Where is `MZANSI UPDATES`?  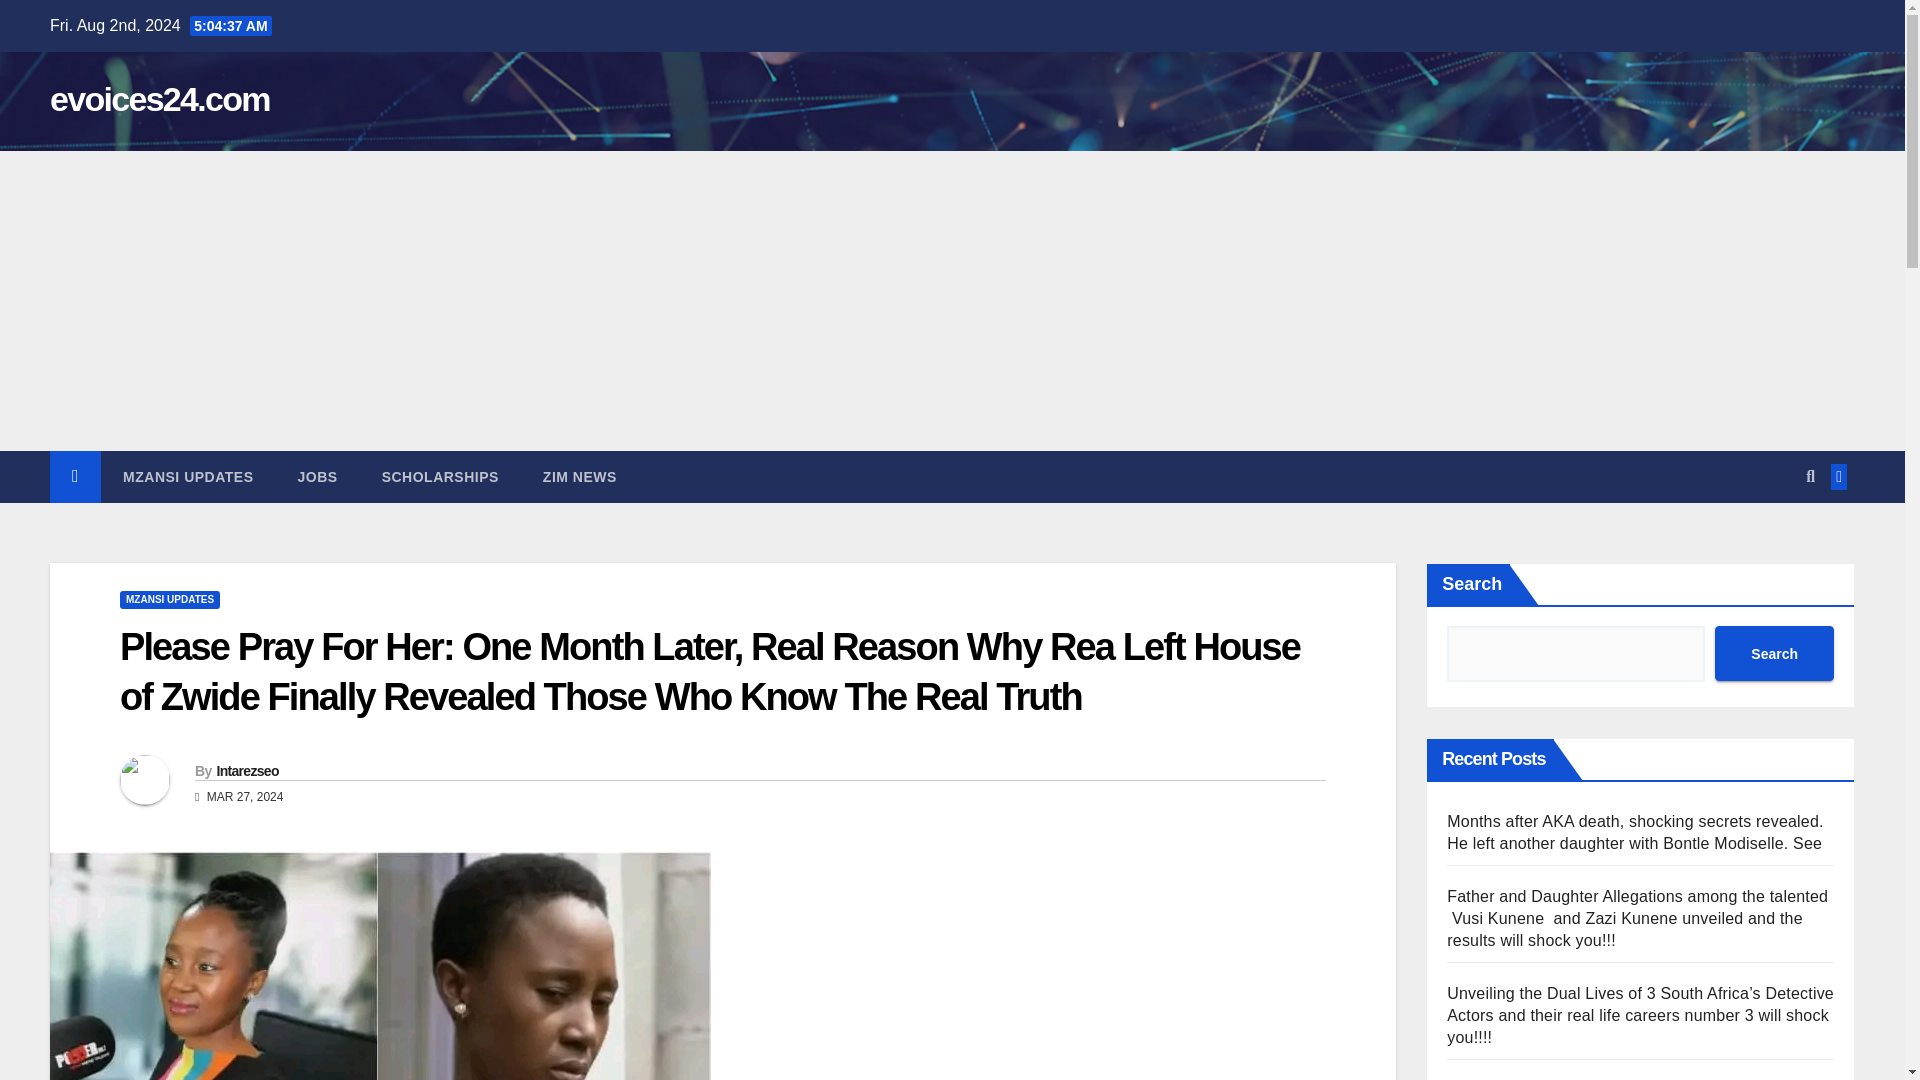
MZANSI UPDATES is located at coordinates (170, 600).